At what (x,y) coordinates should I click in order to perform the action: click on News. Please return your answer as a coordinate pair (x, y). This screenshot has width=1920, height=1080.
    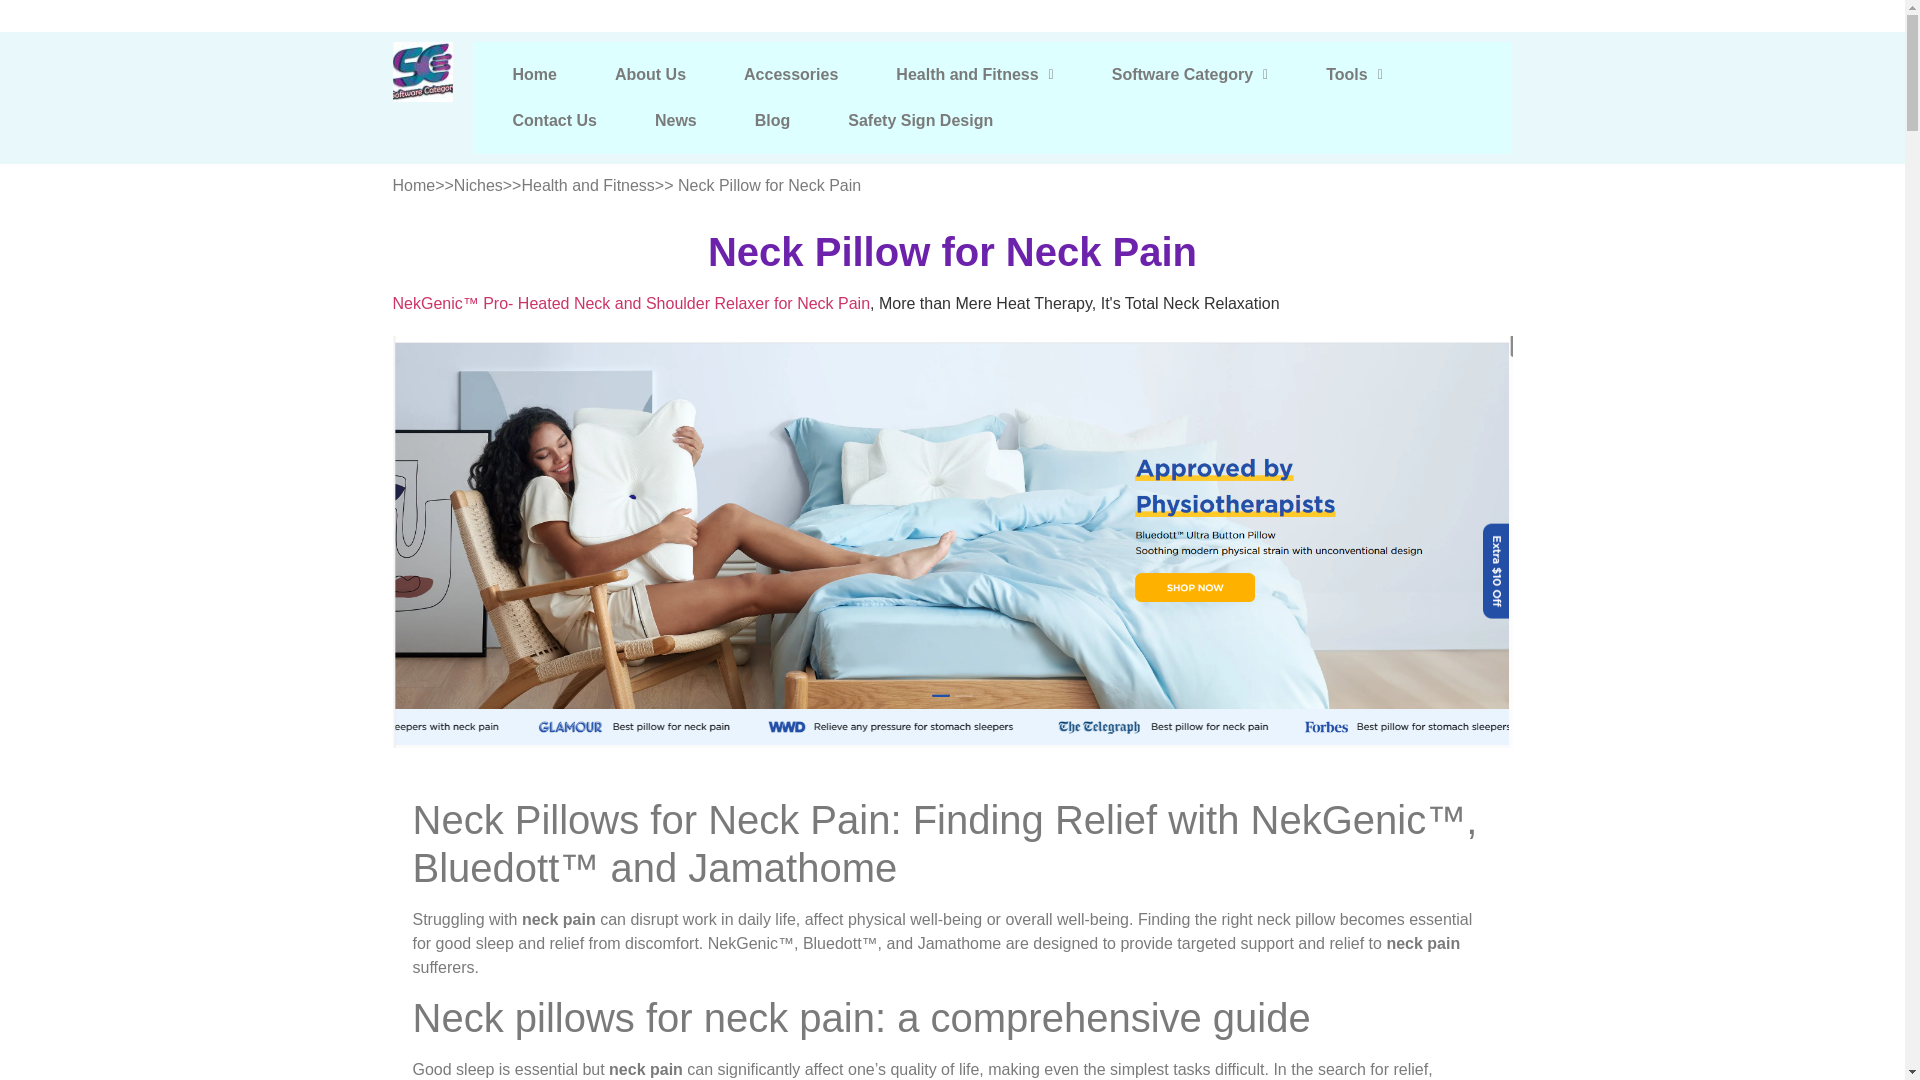
    Looking at the image, I should click on (675, 120).